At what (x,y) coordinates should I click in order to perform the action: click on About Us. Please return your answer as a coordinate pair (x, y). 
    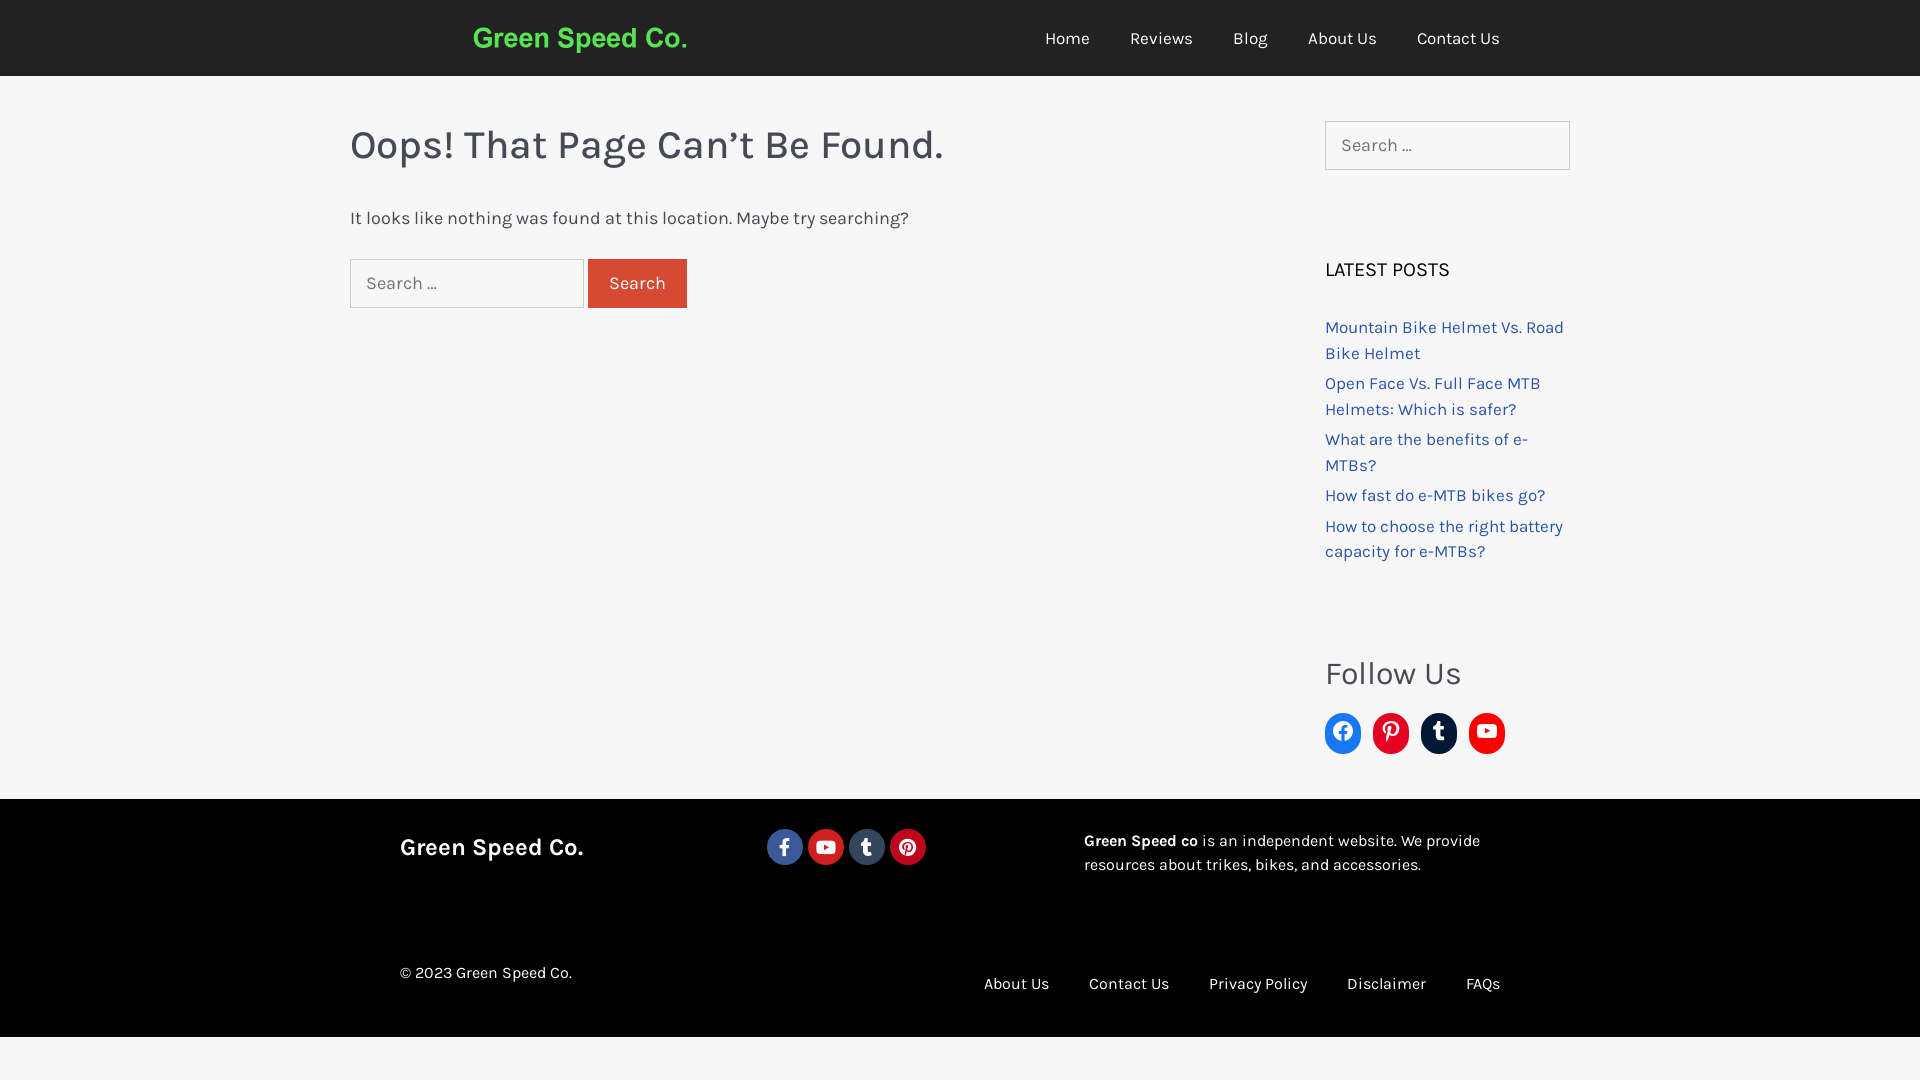
    Looking at the image, I should click on (1342, 38).